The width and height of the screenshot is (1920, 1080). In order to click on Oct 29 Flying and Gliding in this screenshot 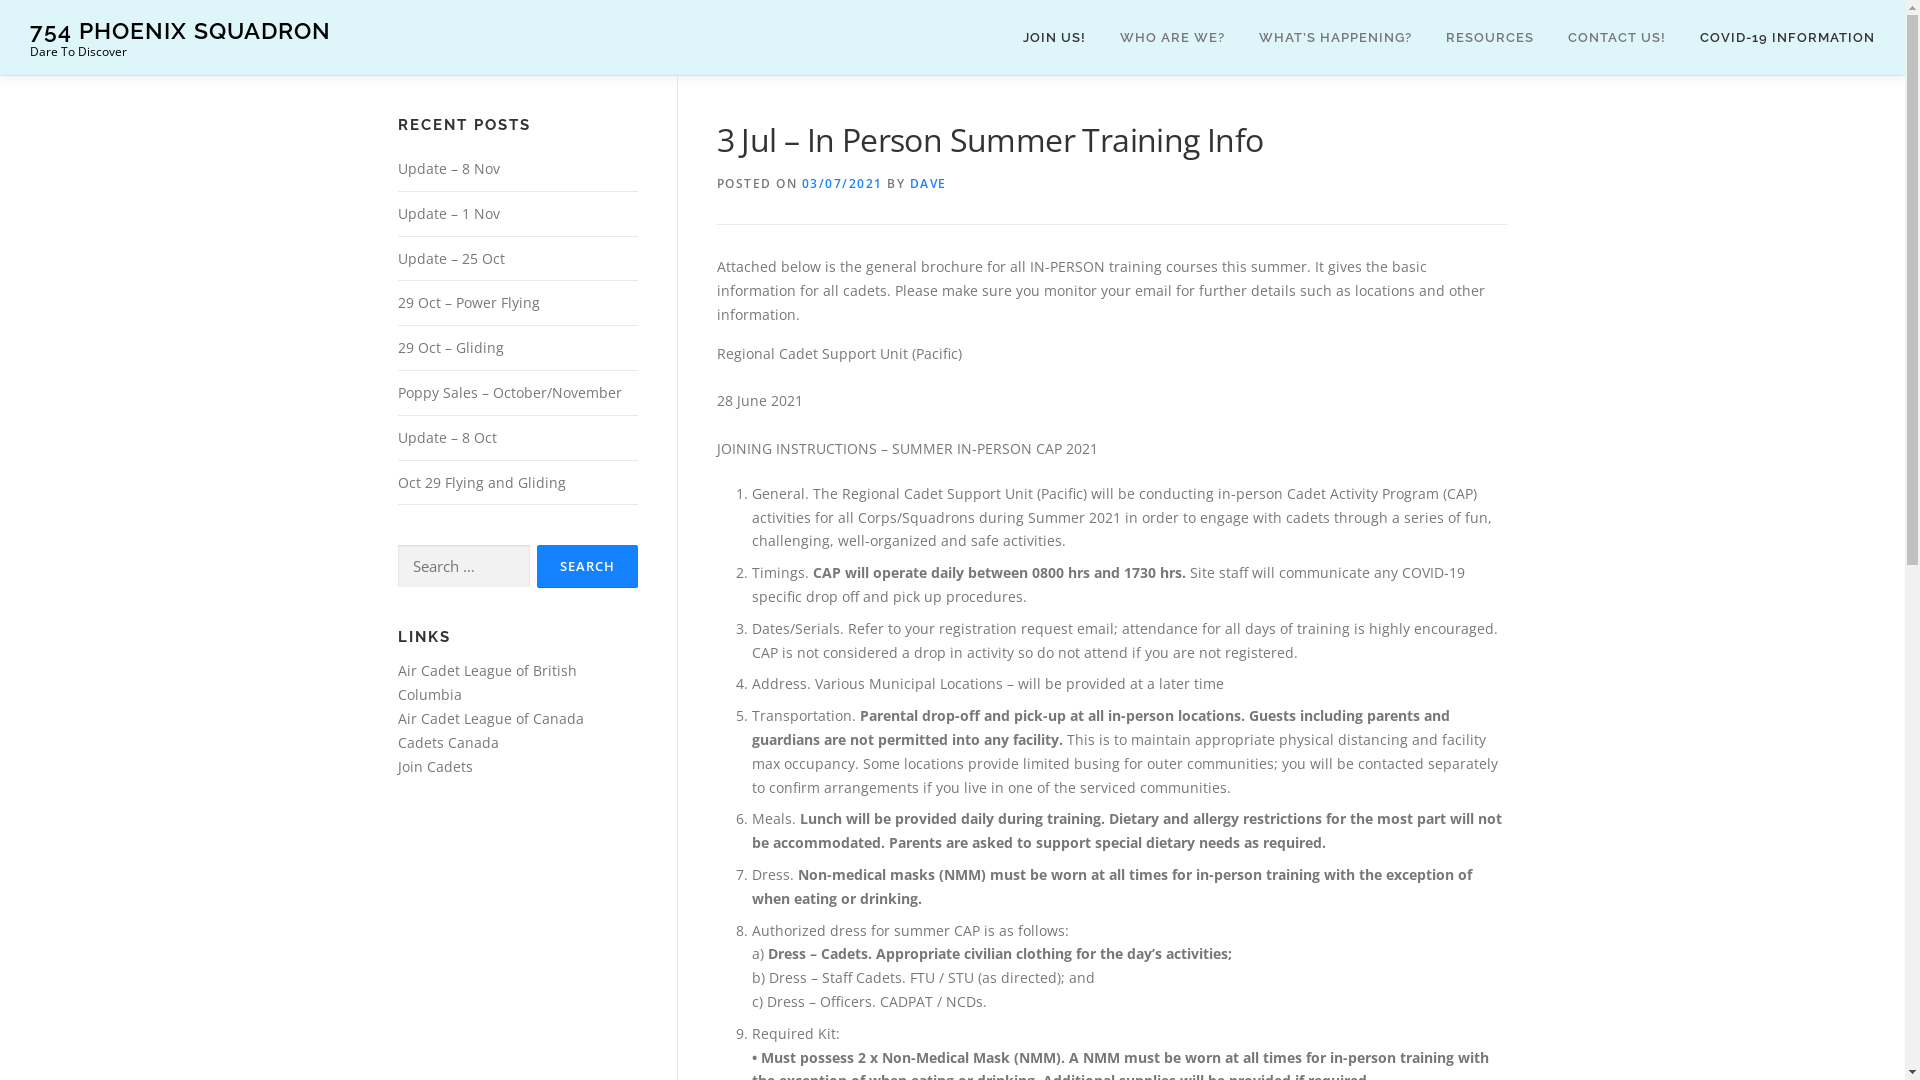, I will do `click(482, 482)`.